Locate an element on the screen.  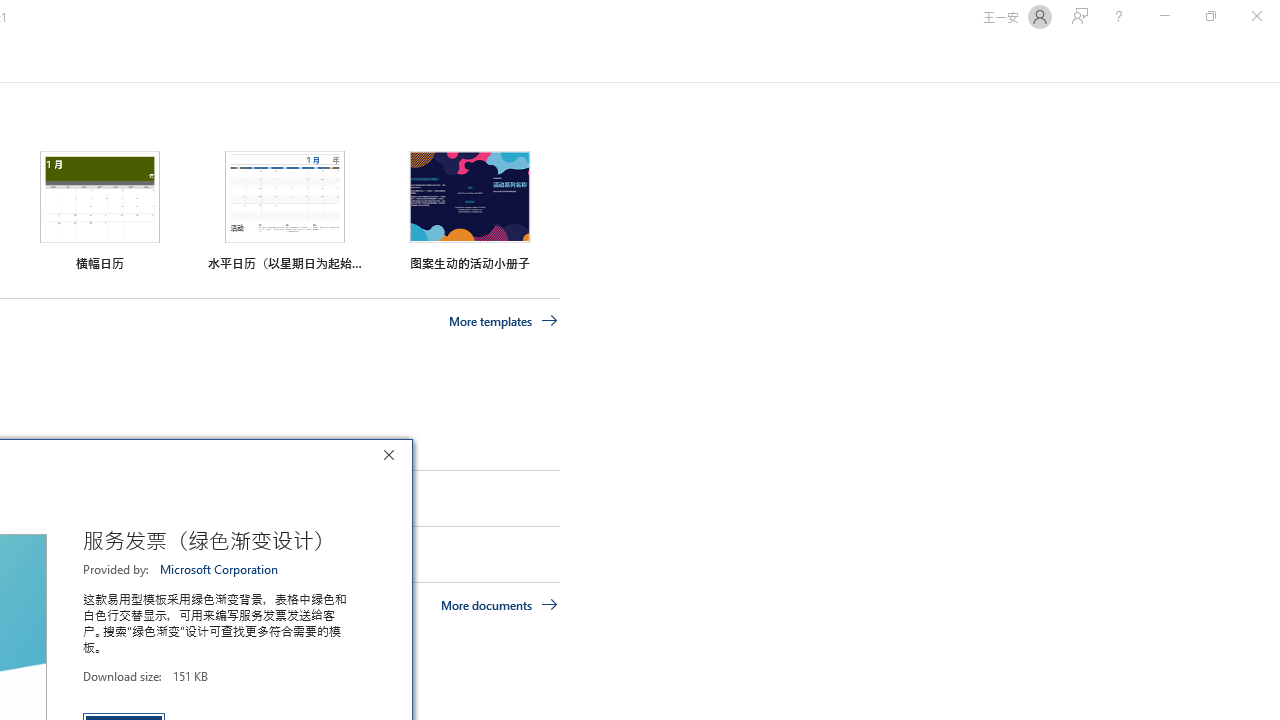
More documents is located at coordinates (500, 604).